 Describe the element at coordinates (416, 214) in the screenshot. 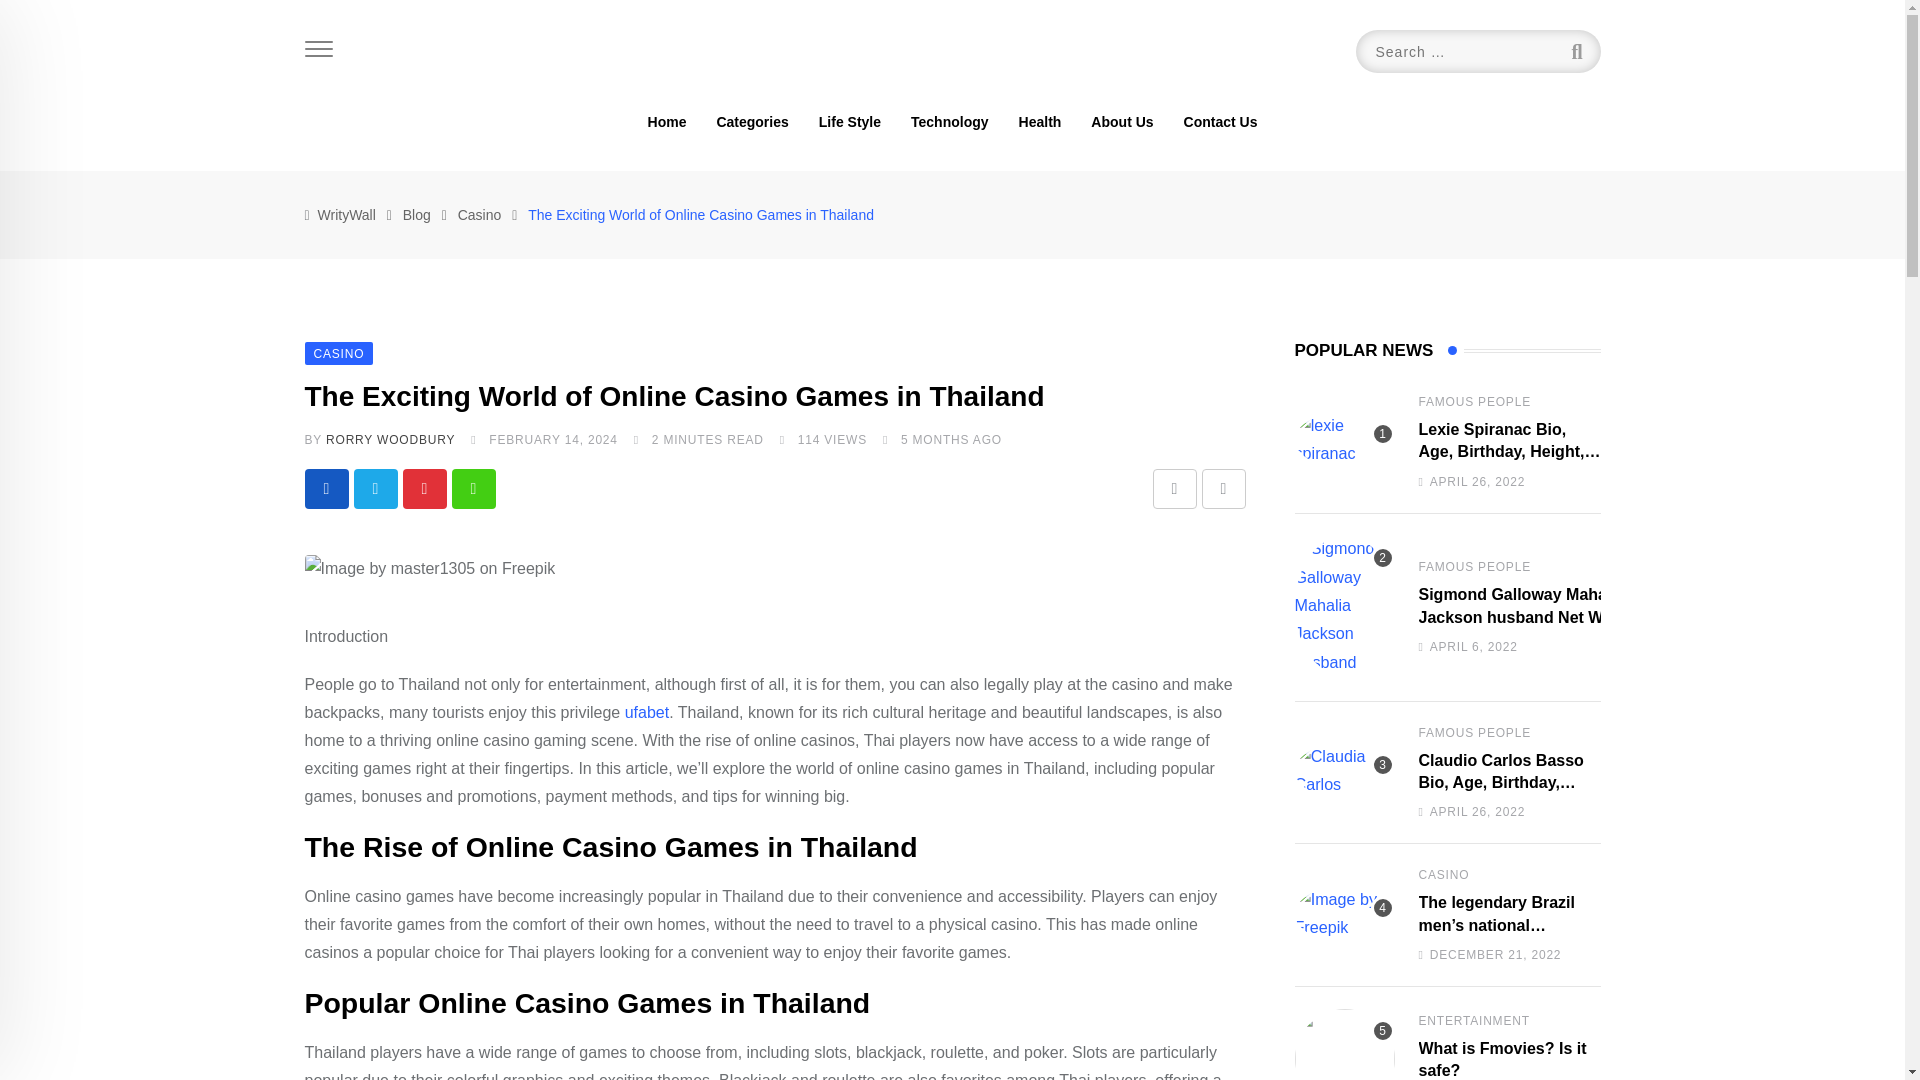

I see `Go to Blog.` at that location.